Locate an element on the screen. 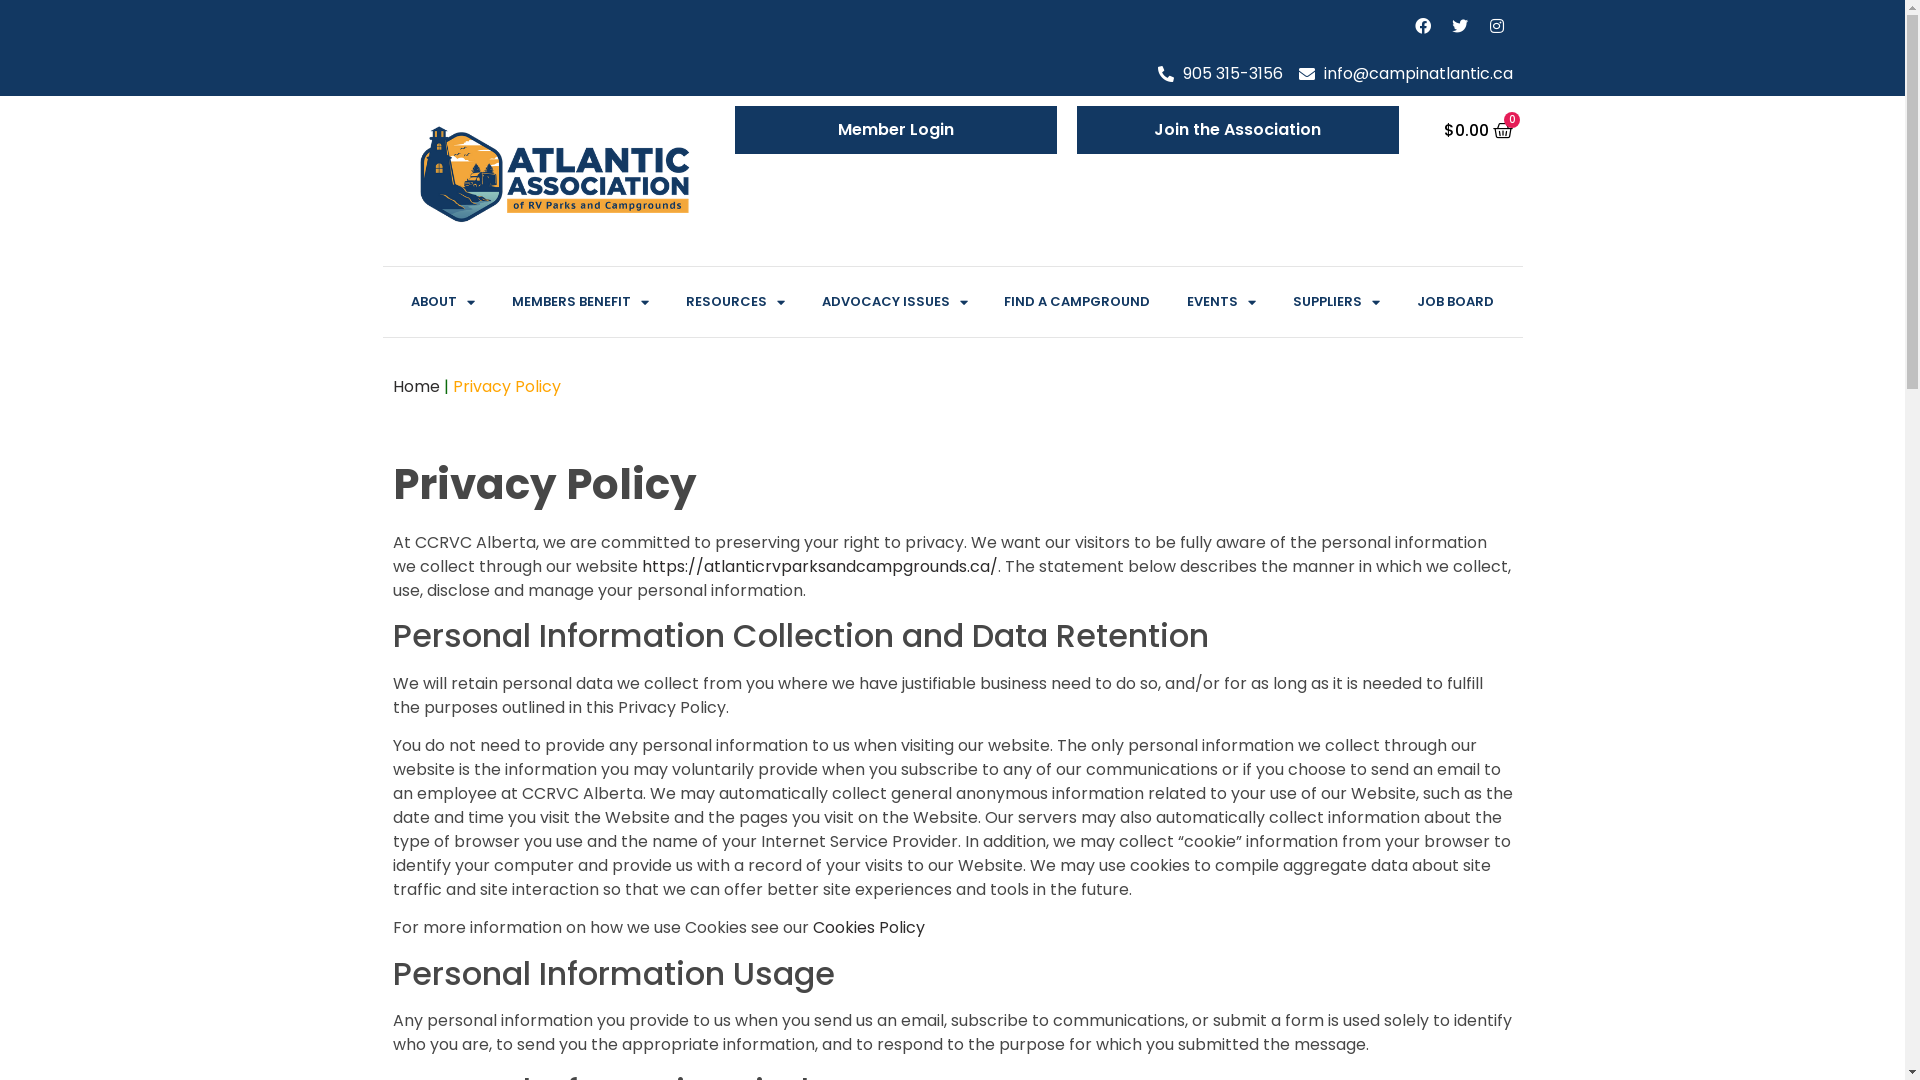 Image resolution: width=1920 pixels, height=1080 pixels. EVENTS is located at coordinates (1222, 302).